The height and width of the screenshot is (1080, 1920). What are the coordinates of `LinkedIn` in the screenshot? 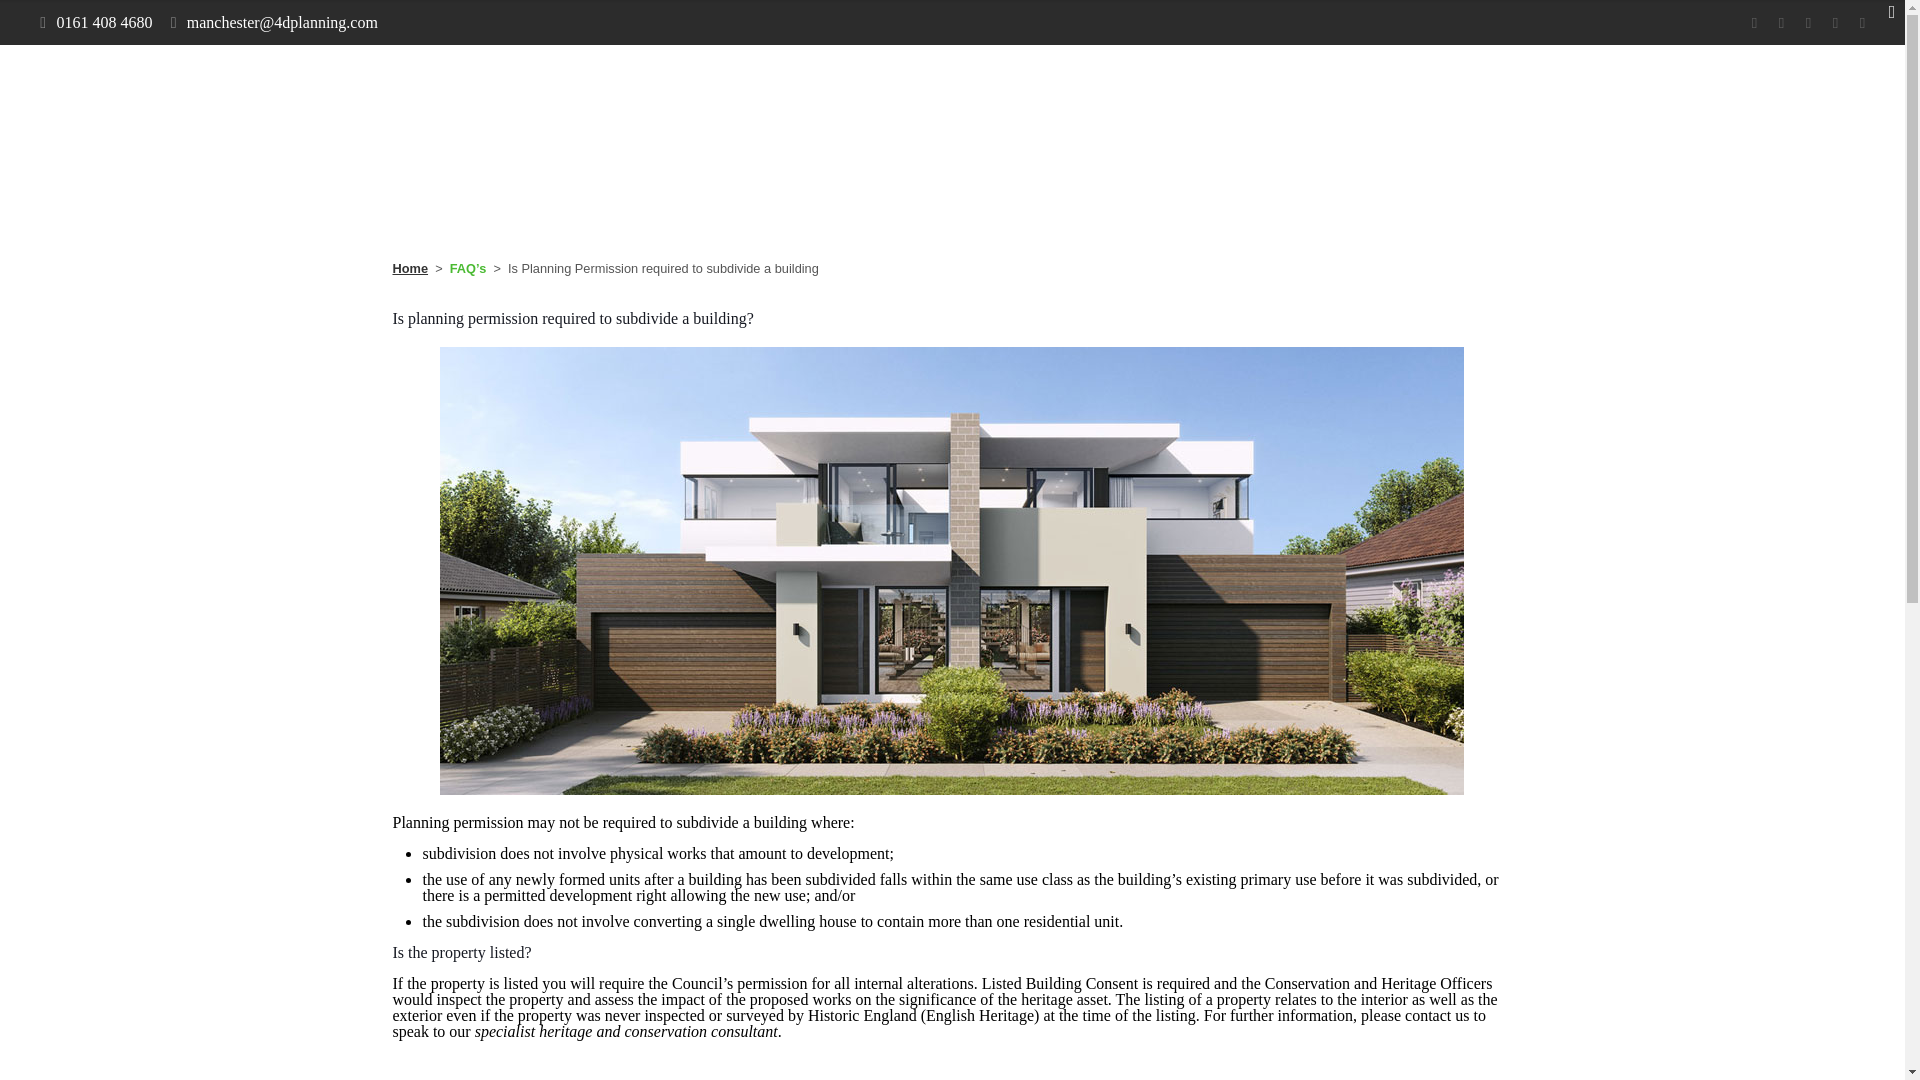 It's located at (980, 1012).